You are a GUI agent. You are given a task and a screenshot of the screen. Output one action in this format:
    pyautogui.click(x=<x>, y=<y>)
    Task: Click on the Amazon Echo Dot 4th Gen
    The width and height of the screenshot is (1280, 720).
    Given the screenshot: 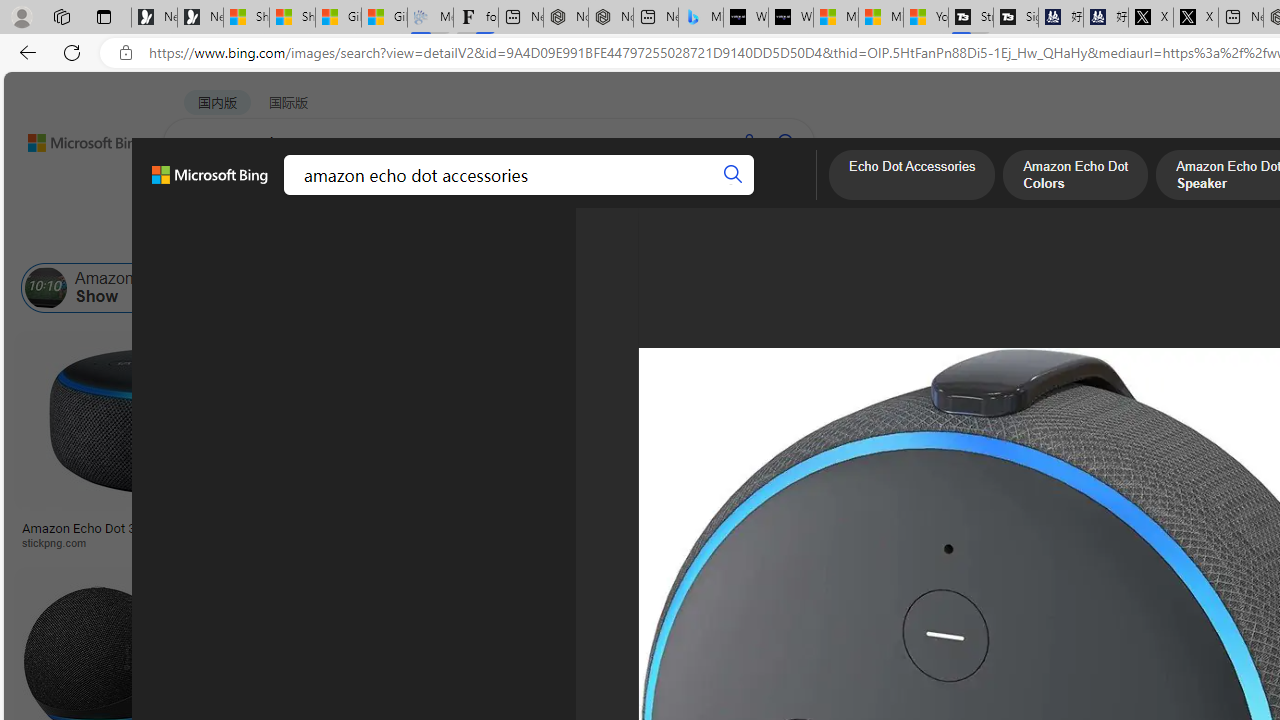 What is the action you would take?
    pyautogui.click(x=996, y=400)
    